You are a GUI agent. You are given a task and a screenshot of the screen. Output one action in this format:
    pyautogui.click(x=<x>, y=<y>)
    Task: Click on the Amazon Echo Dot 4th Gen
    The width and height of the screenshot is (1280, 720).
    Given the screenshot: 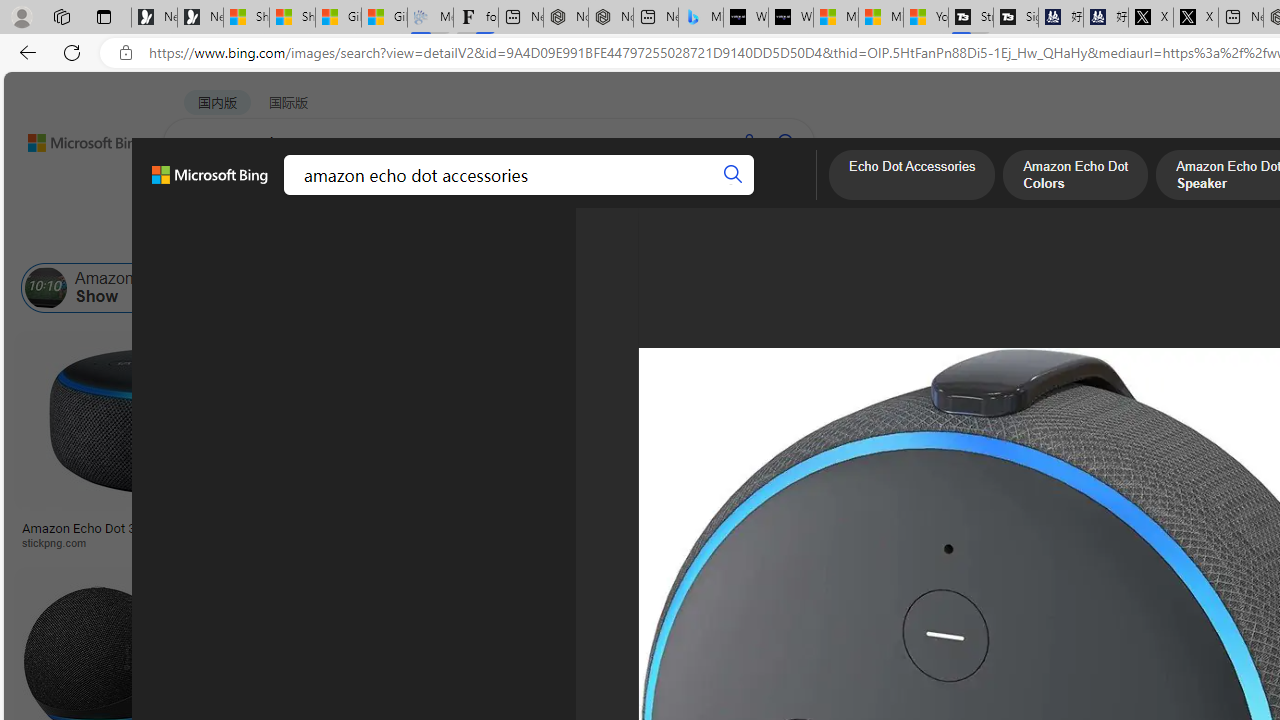 What is the action you would take?
    pyautogui.click(x=996, y=400)
    